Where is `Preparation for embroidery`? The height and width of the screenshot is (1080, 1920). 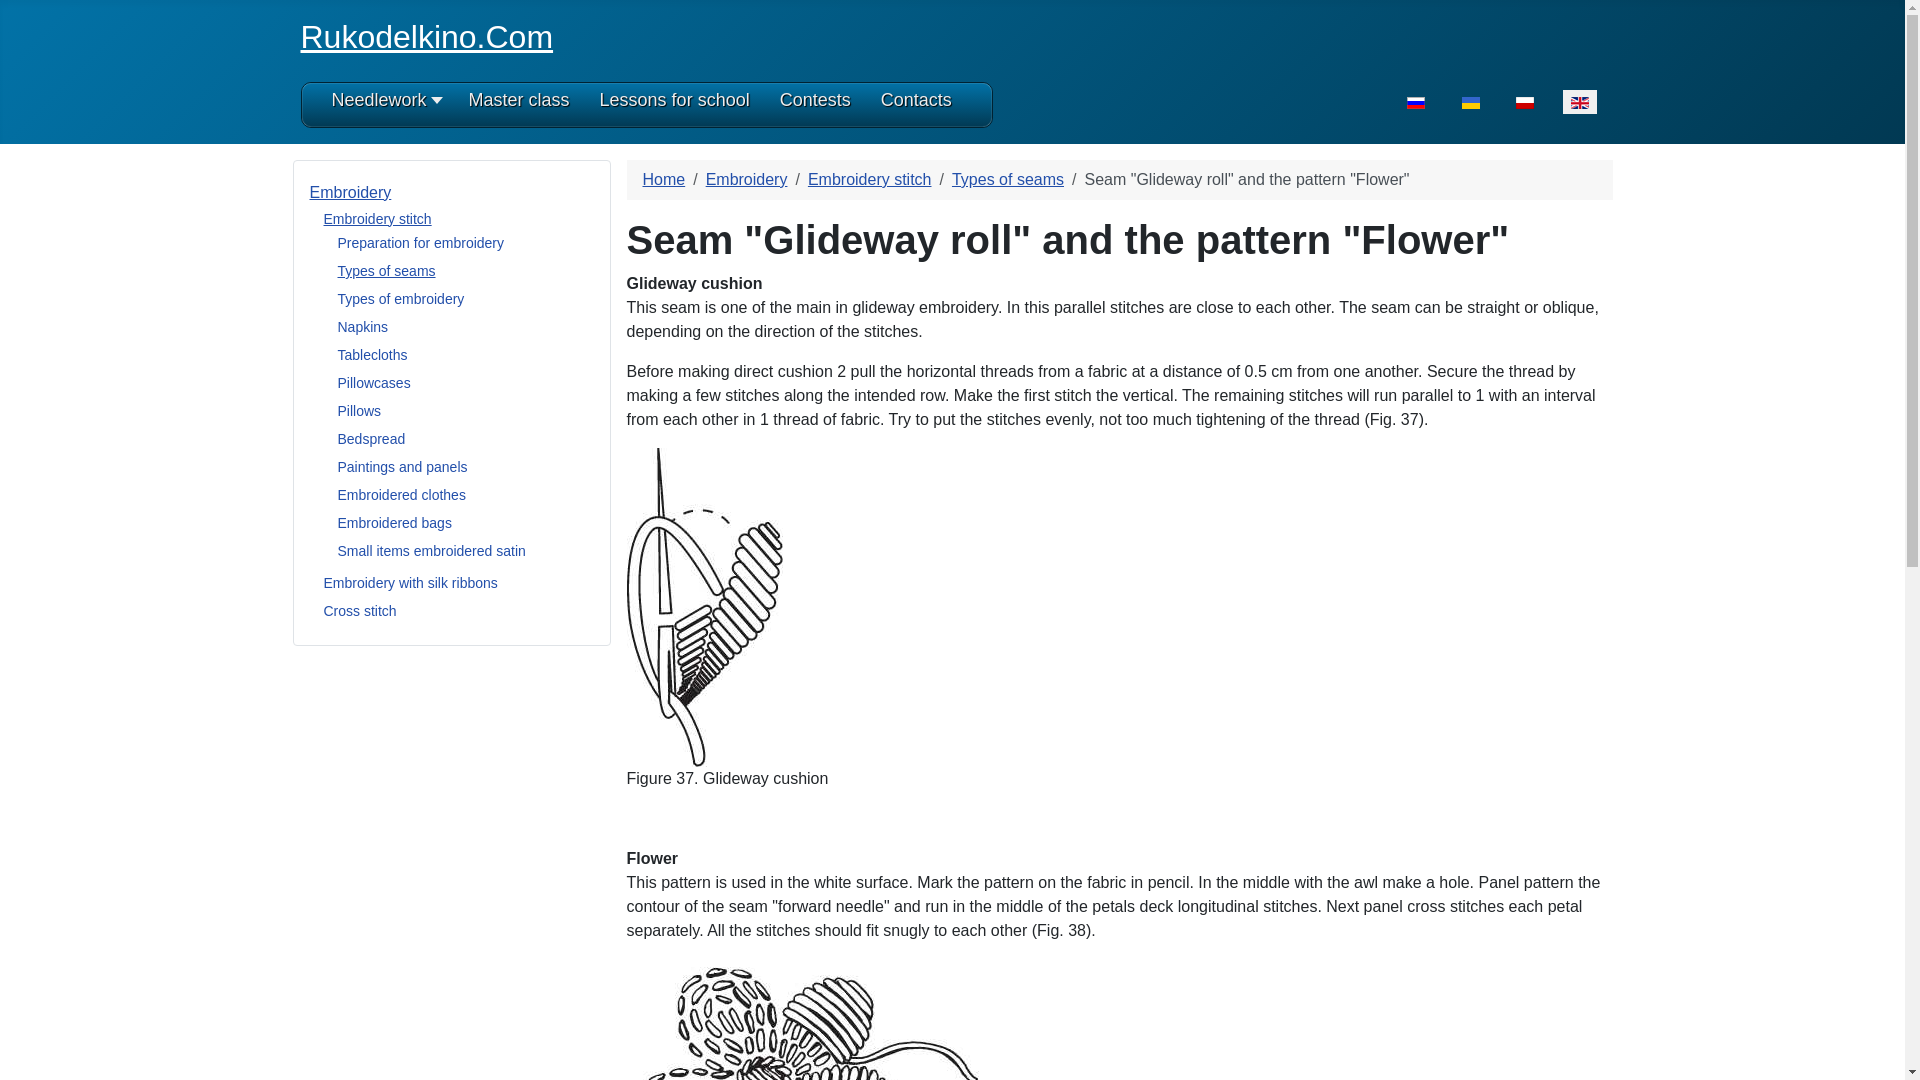 Preparation for embroidery is located at coordinates (420, 242).